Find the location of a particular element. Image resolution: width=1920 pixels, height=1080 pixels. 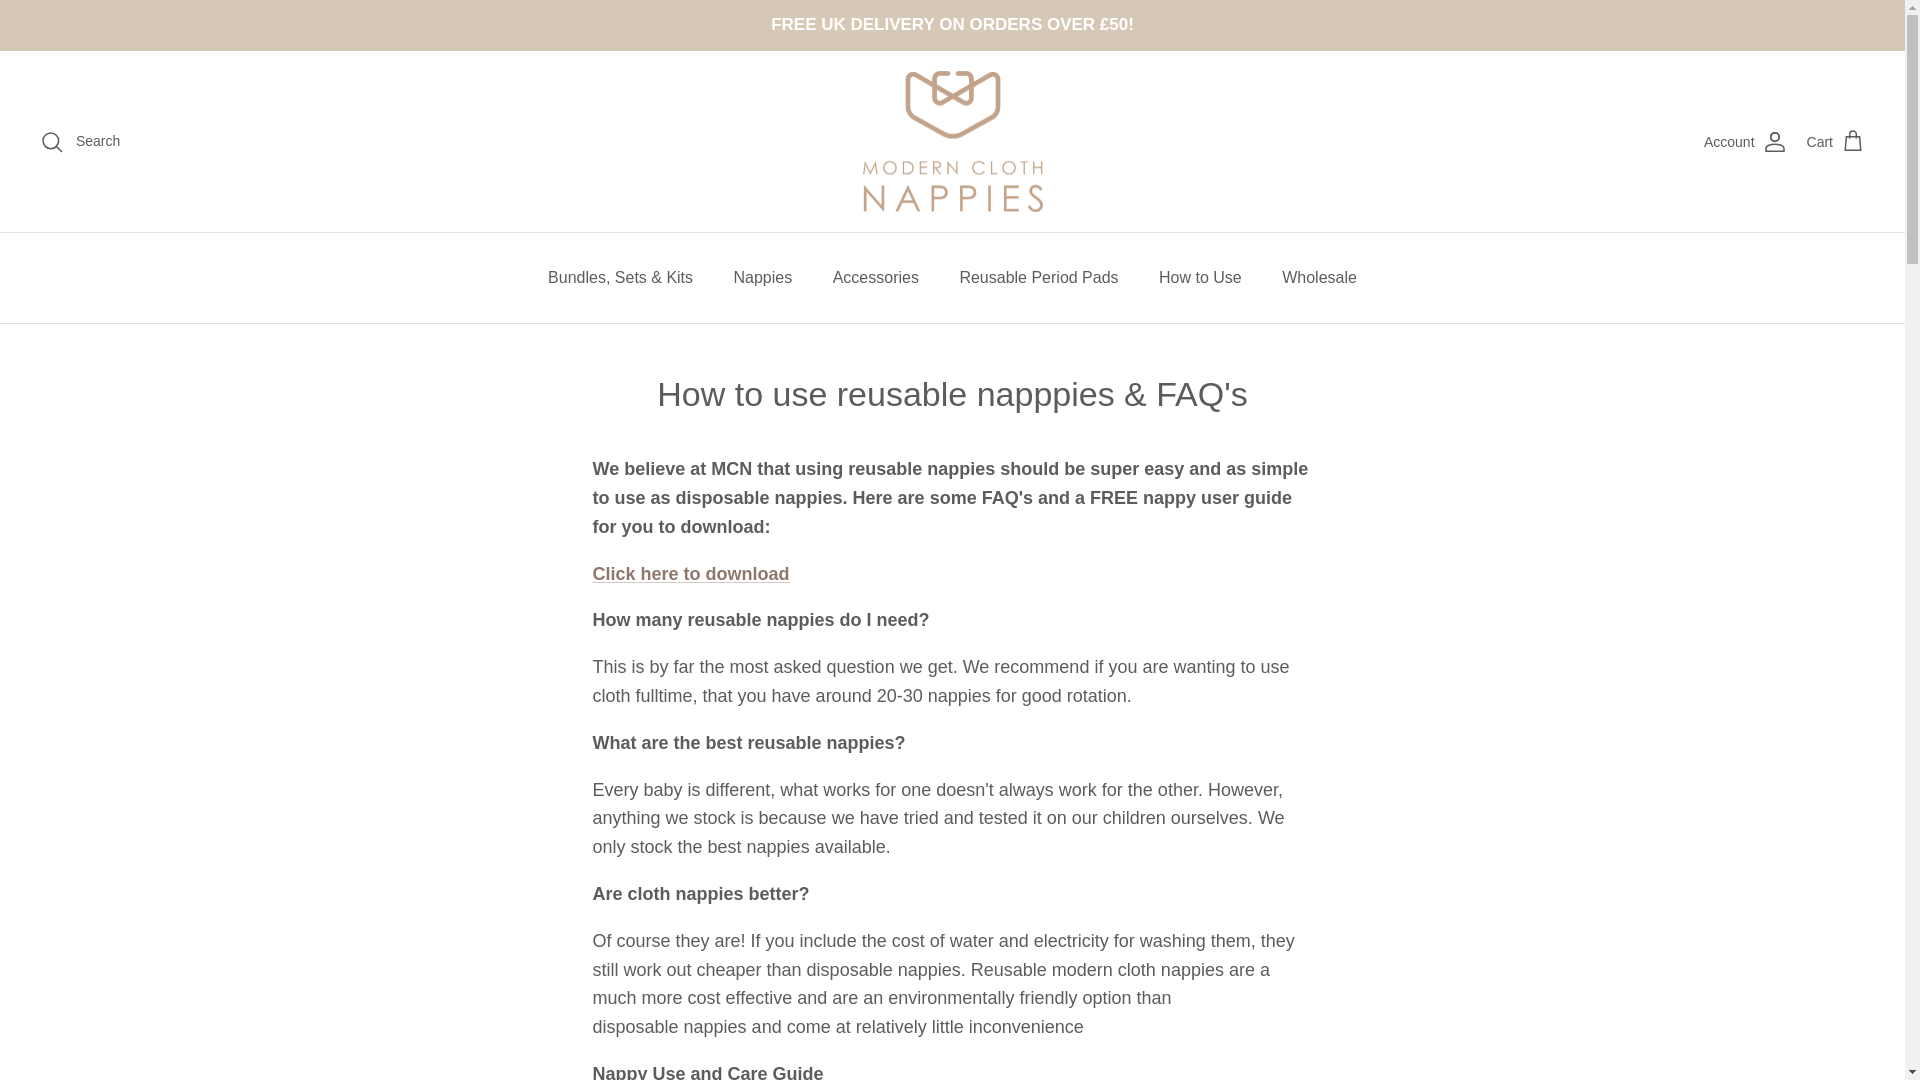

Nappies is located at coordinates (763, 278).